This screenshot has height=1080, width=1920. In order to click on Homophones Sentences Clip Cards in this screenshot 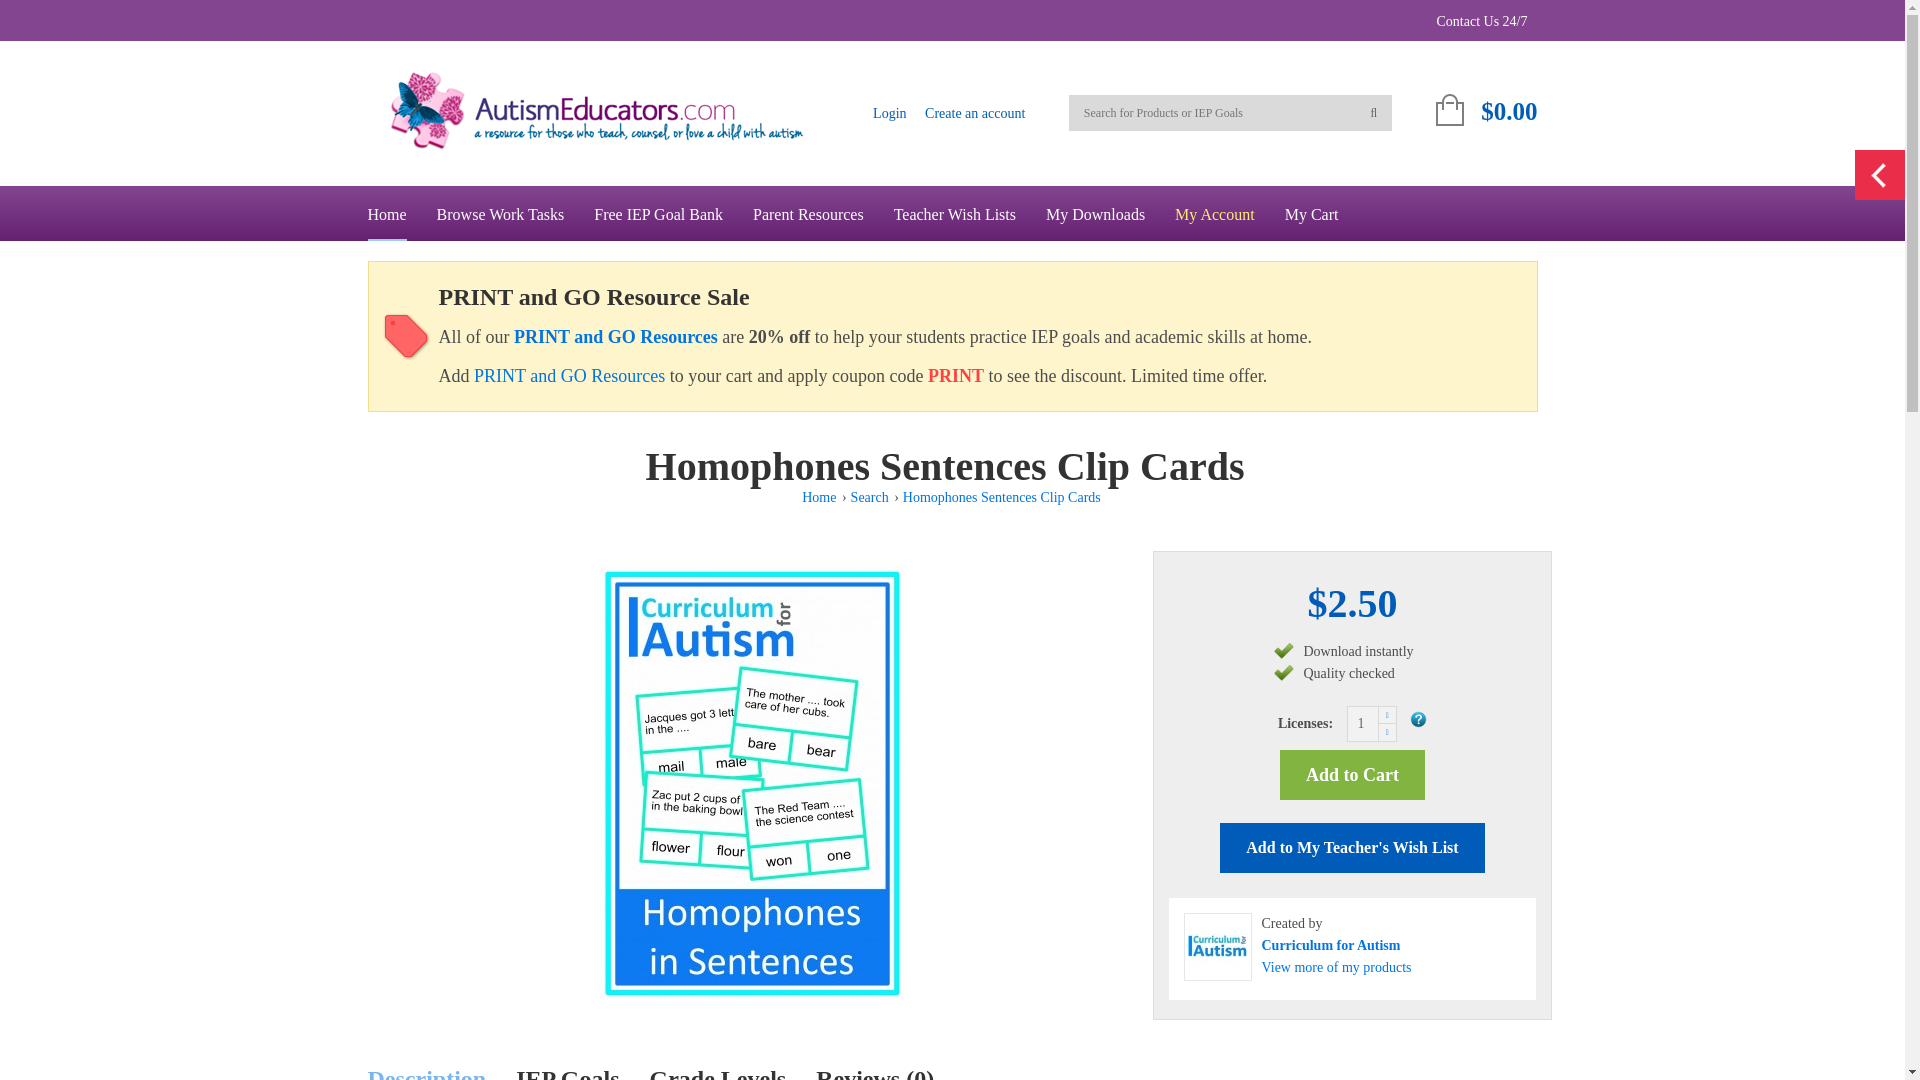, I will do `click(752, 783)`.